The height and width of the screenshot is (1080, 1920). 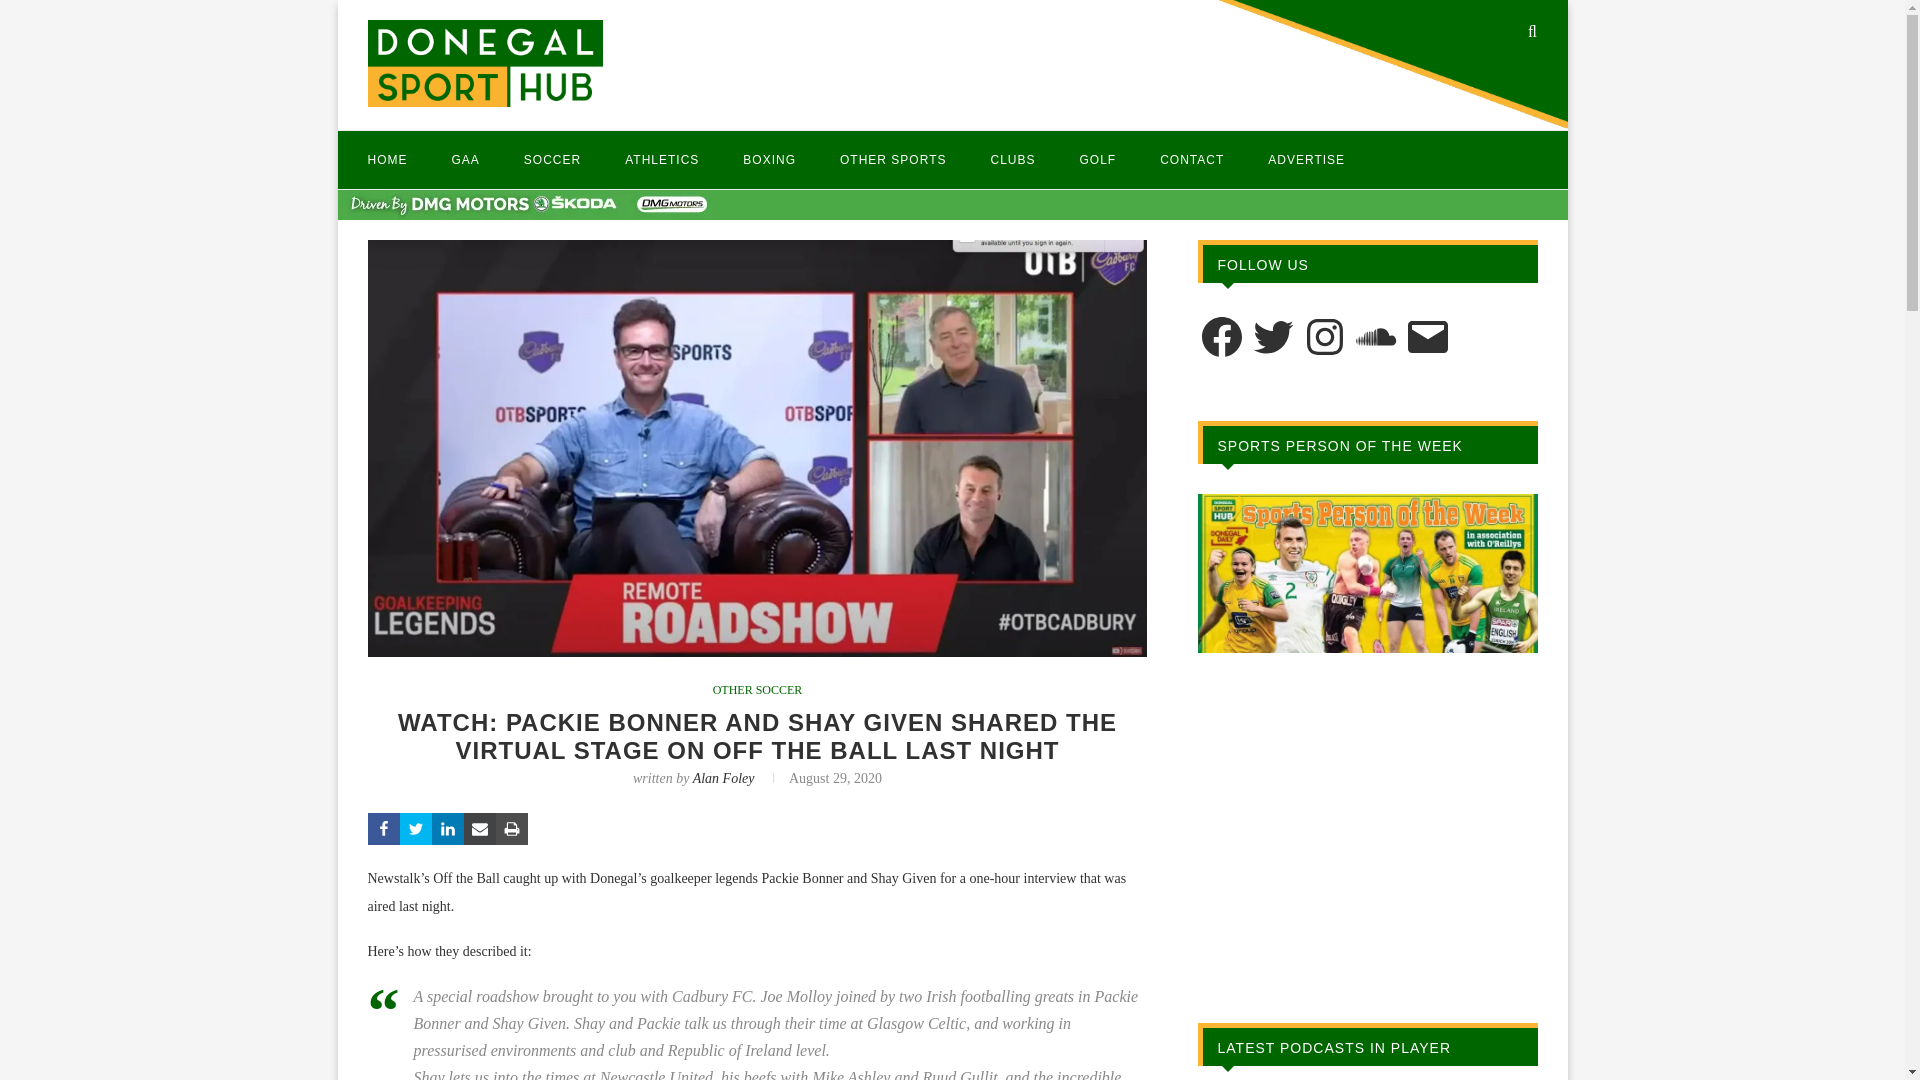 I want to click on Alan Foley, so click(x=724, y=778).